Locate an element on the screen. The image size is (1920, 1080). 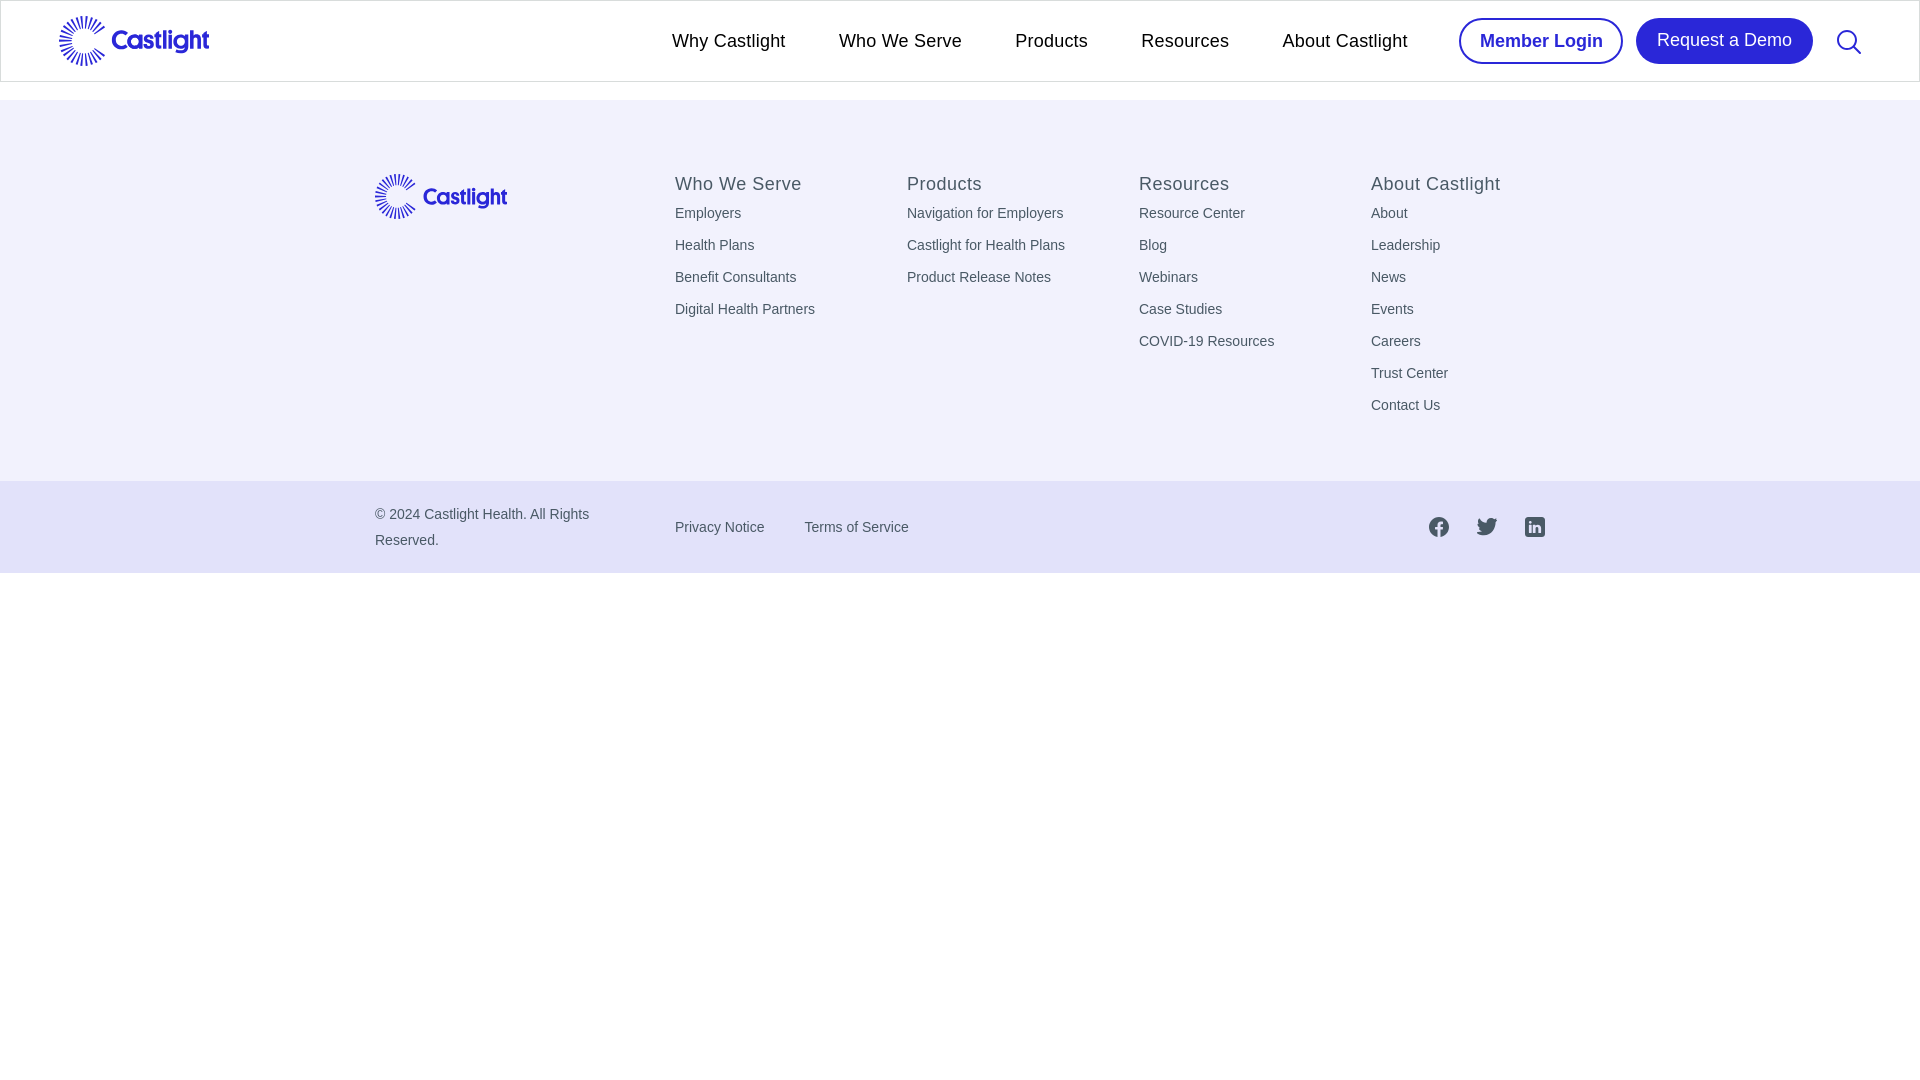
Castlight Health - Health Navigation Platform is located at coordinates (133, 40).